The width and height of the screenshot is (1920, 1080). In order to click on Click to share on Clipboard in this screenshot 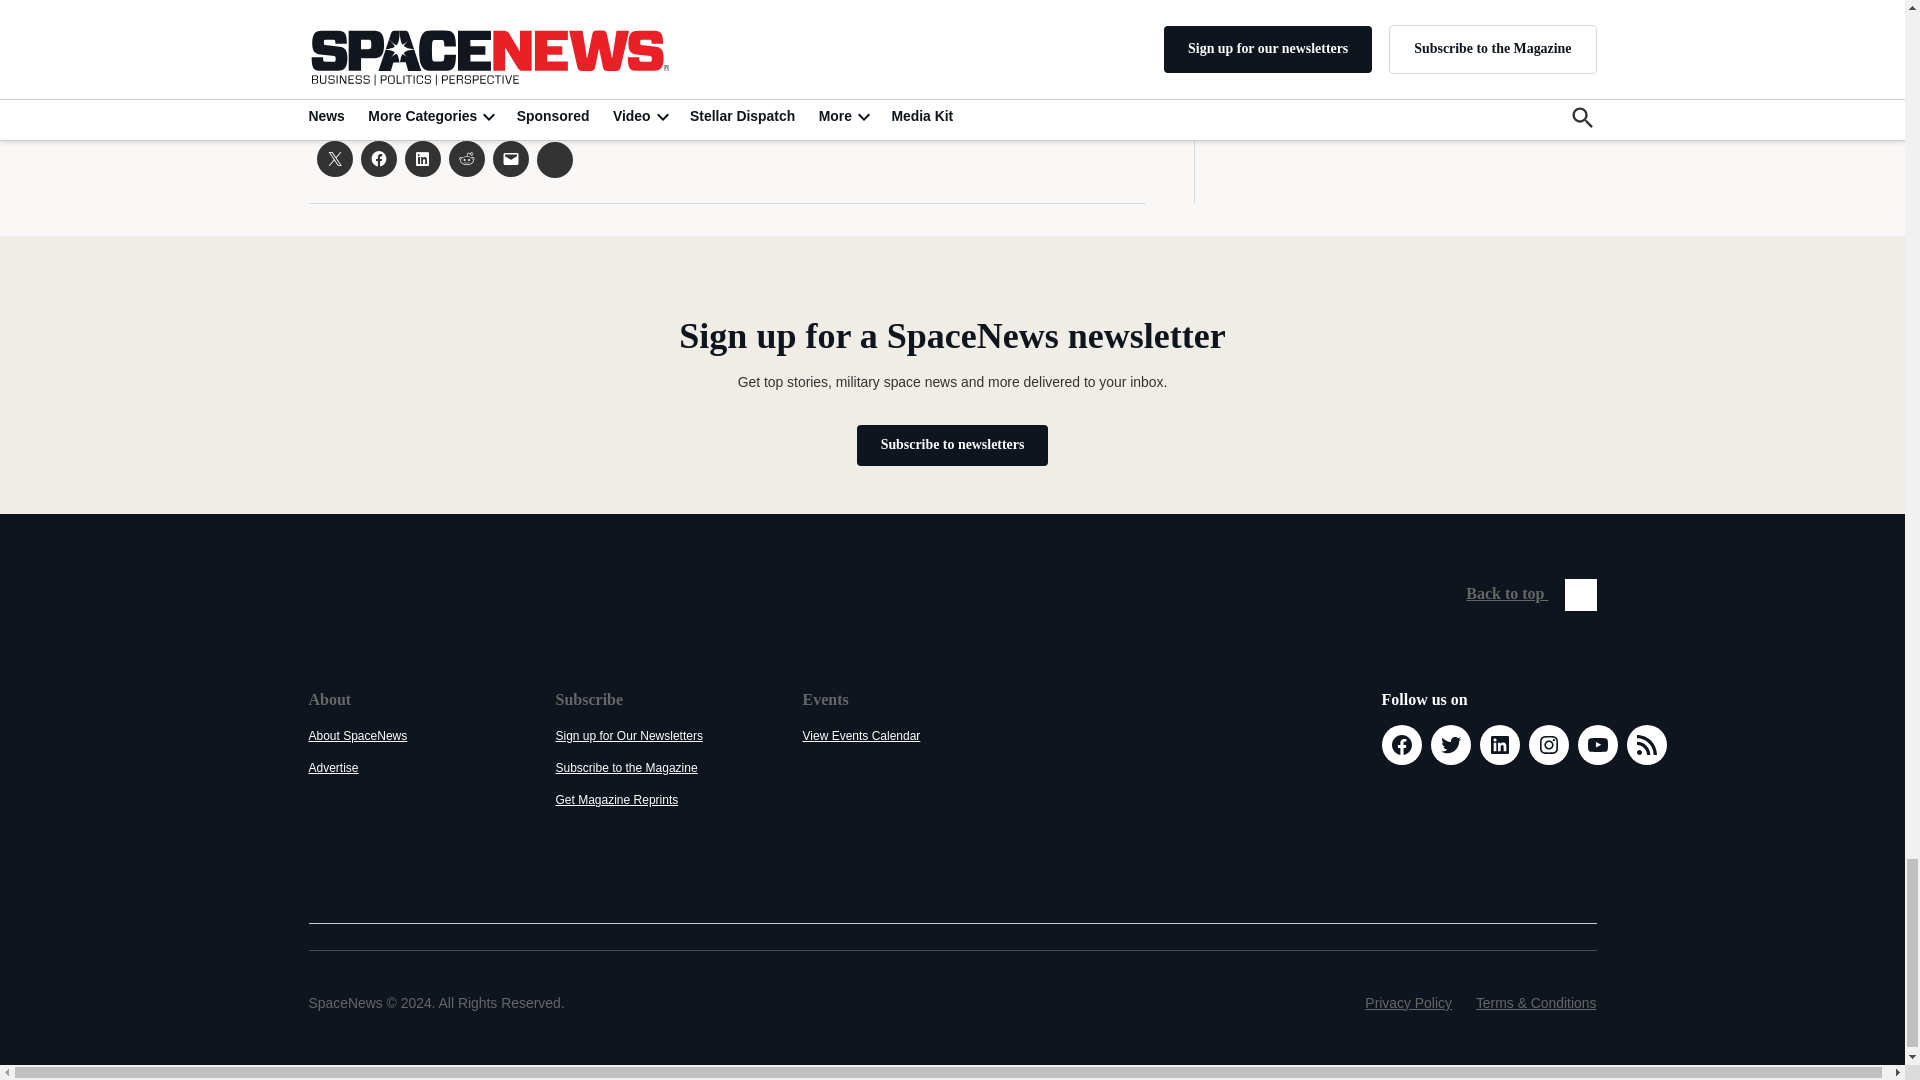, I will do `click(554, 160)`.